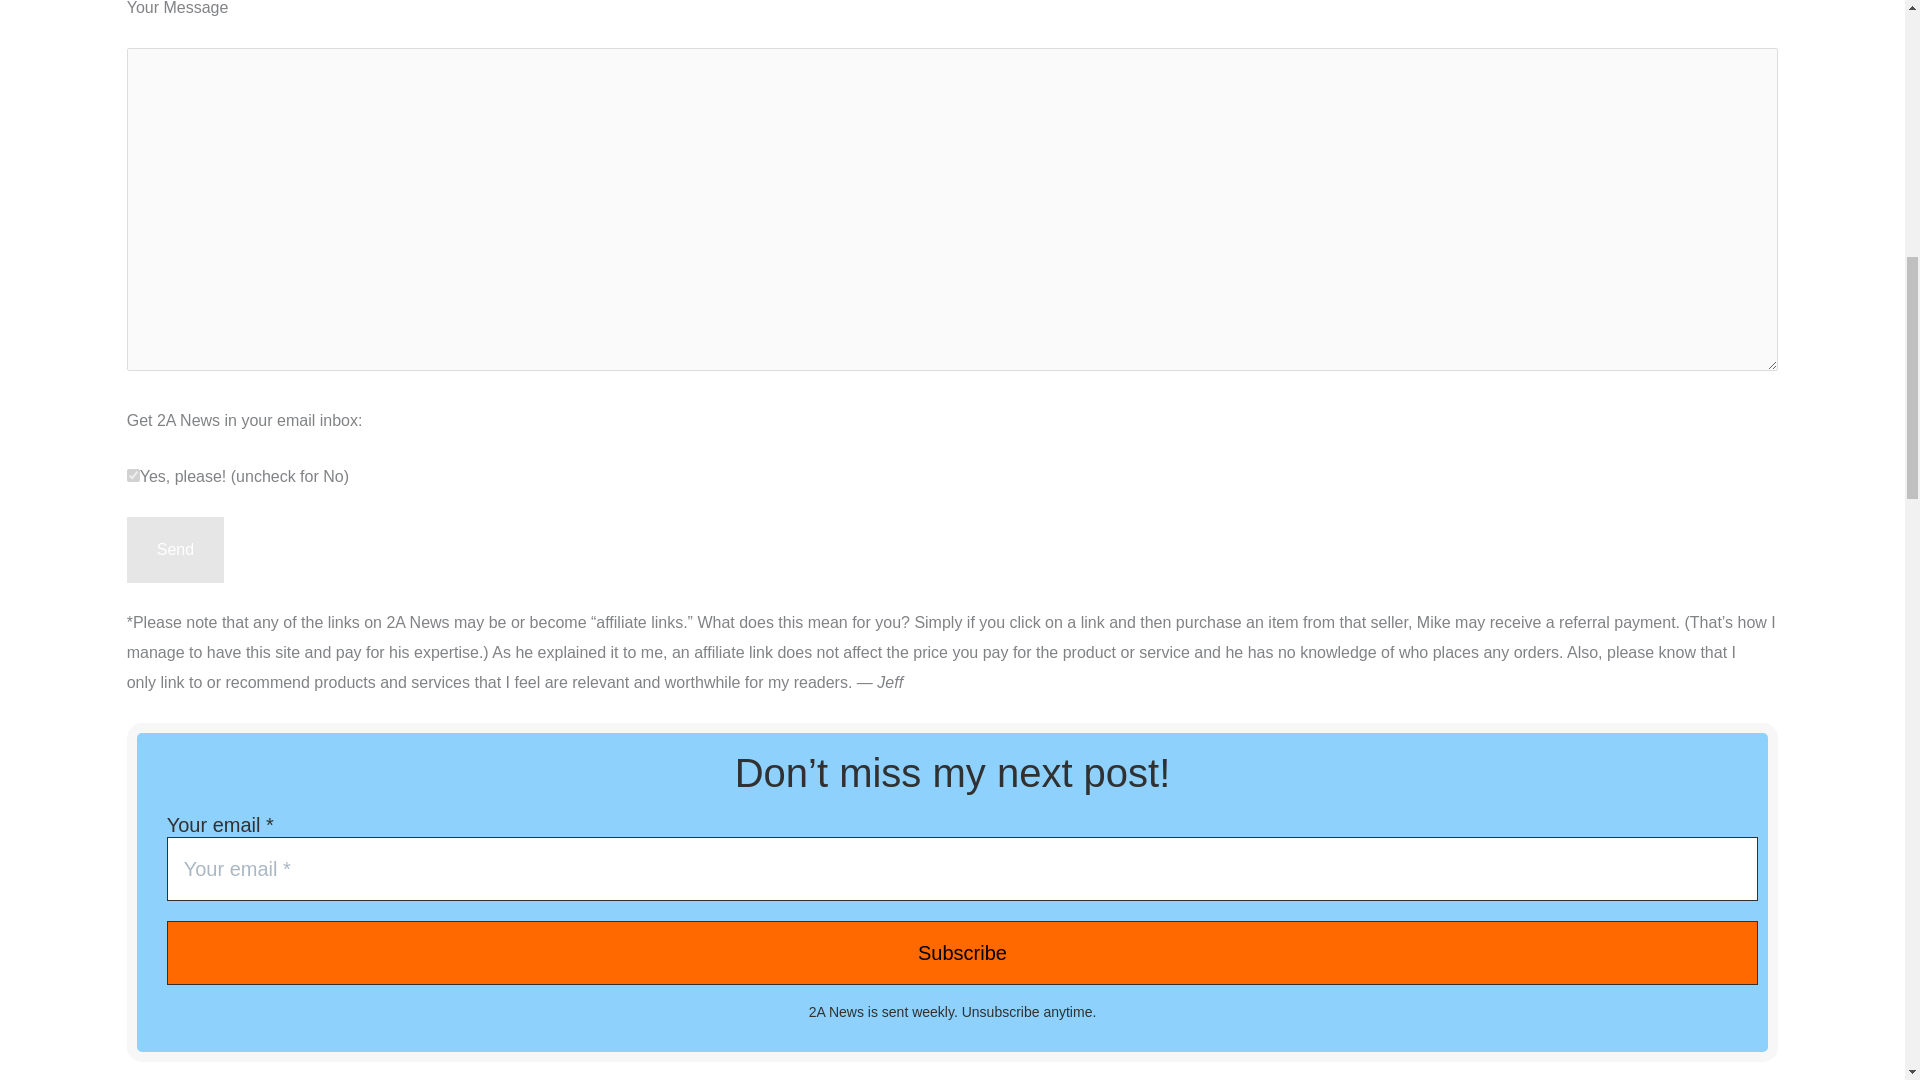 This screenshot has width=1920, height=1080. What do you see at coordinates (962, 868) in the screenshot?
I see `Your email` at bounding box center [962, 868].